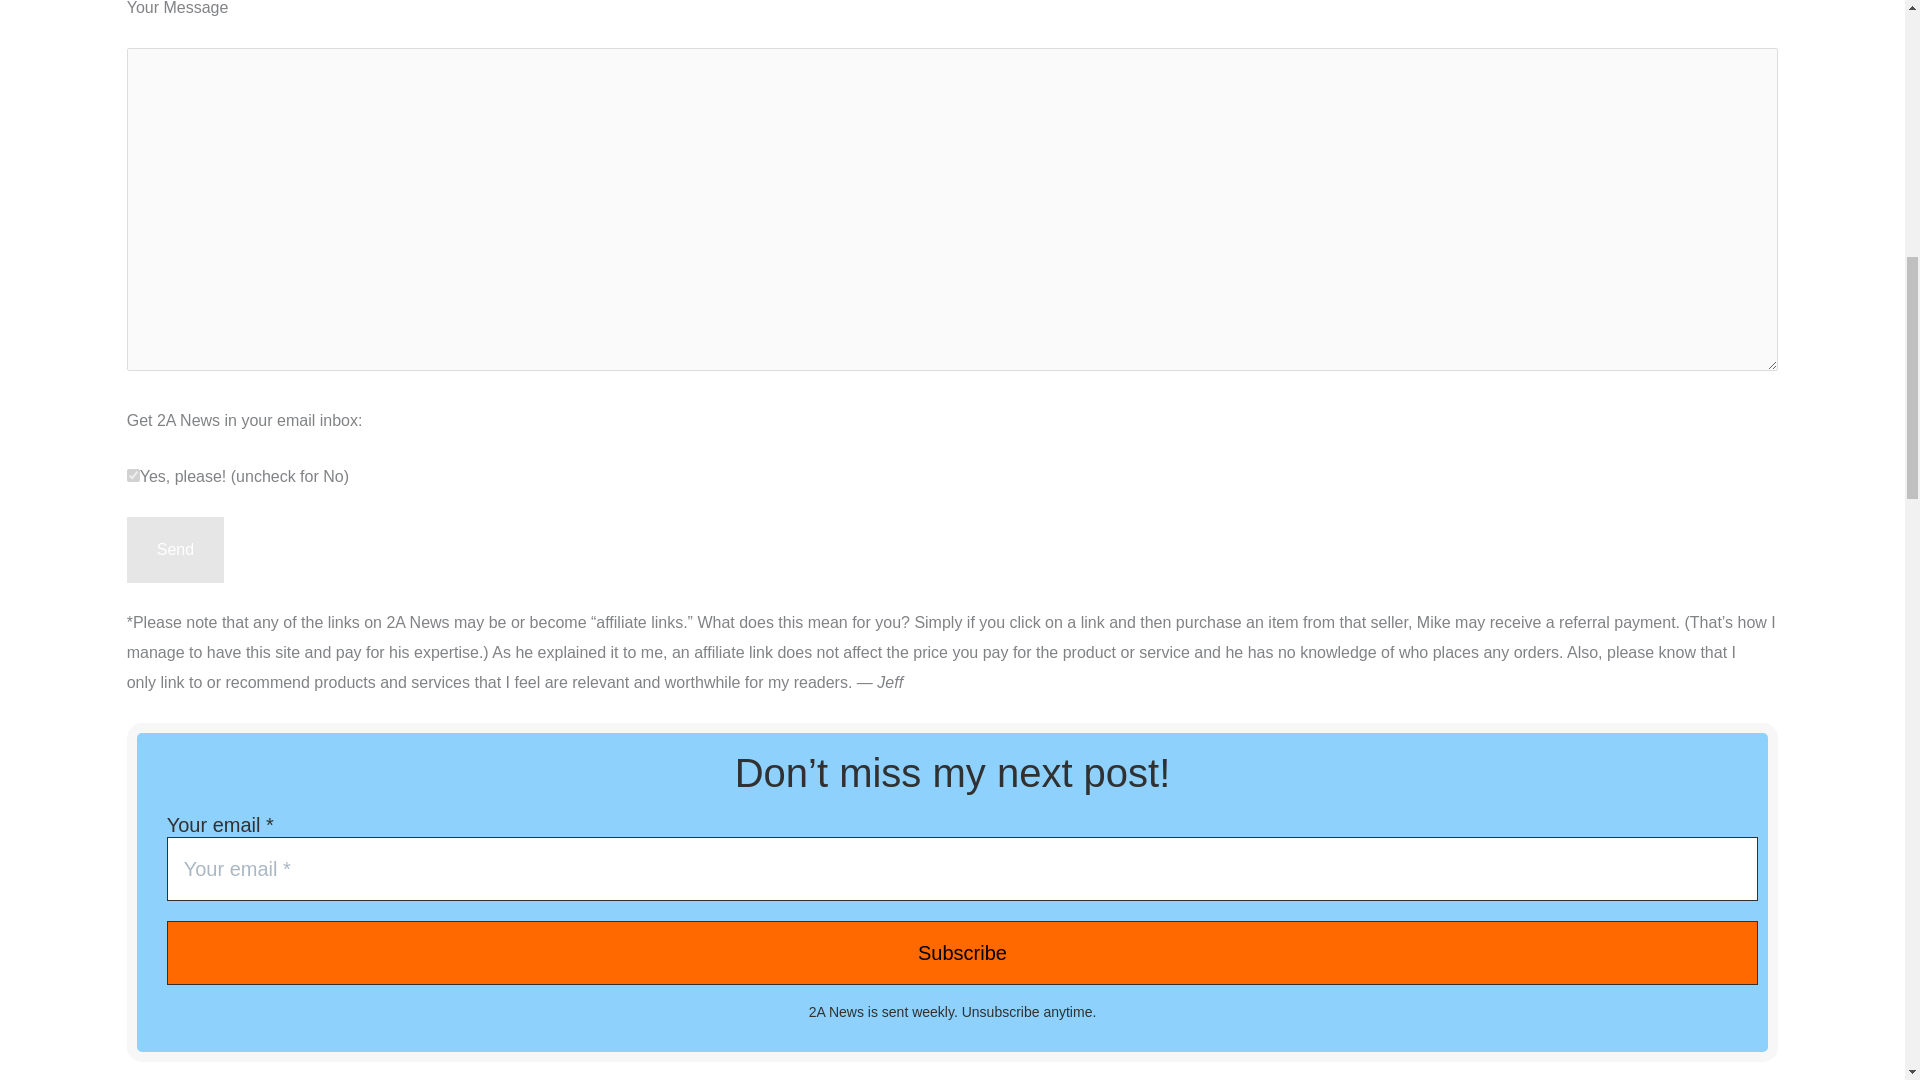 This screenshot has width=1920, height=1080. What do you see at coordinates (962, 868) in the screenshot?
I see `Your email` at bounding box center [962, 868].